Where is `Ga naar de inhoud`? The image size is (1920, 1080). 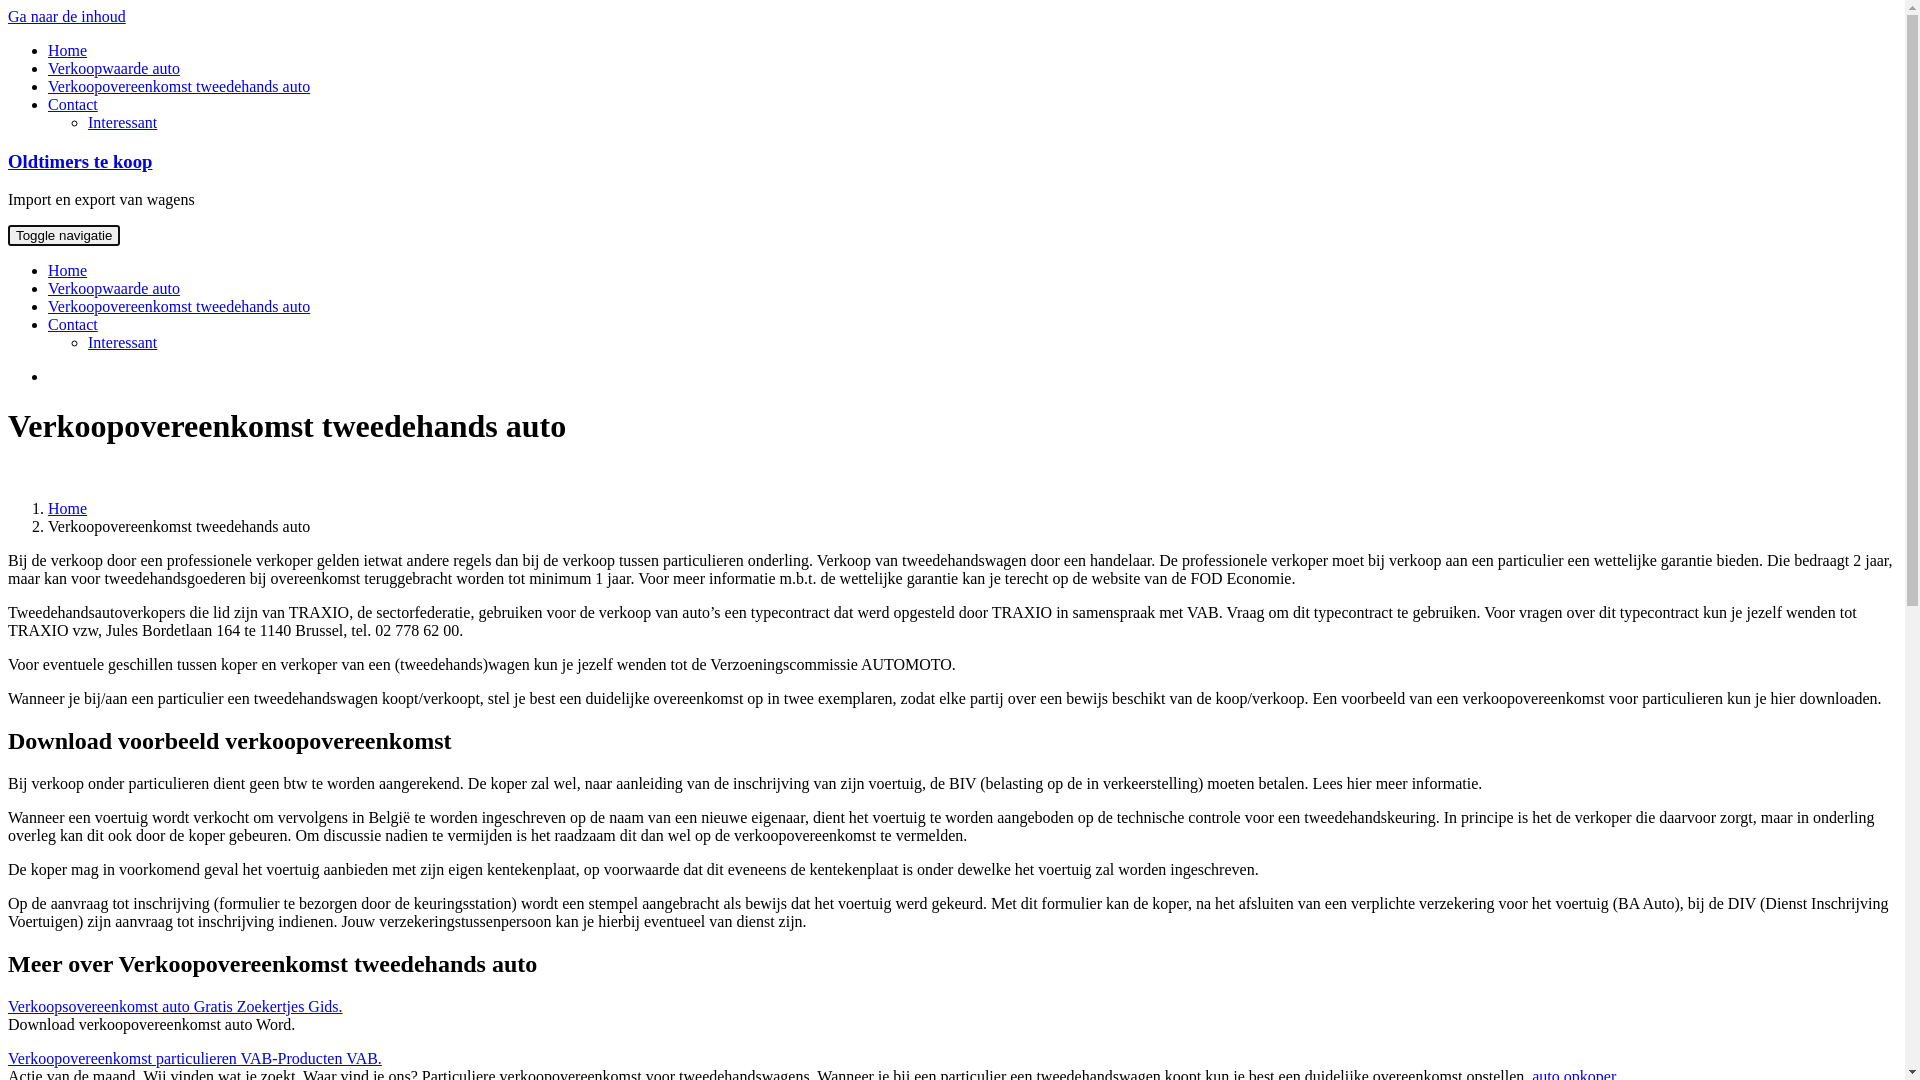
Ga naar de inhoud is located at coordinates (67, 16).